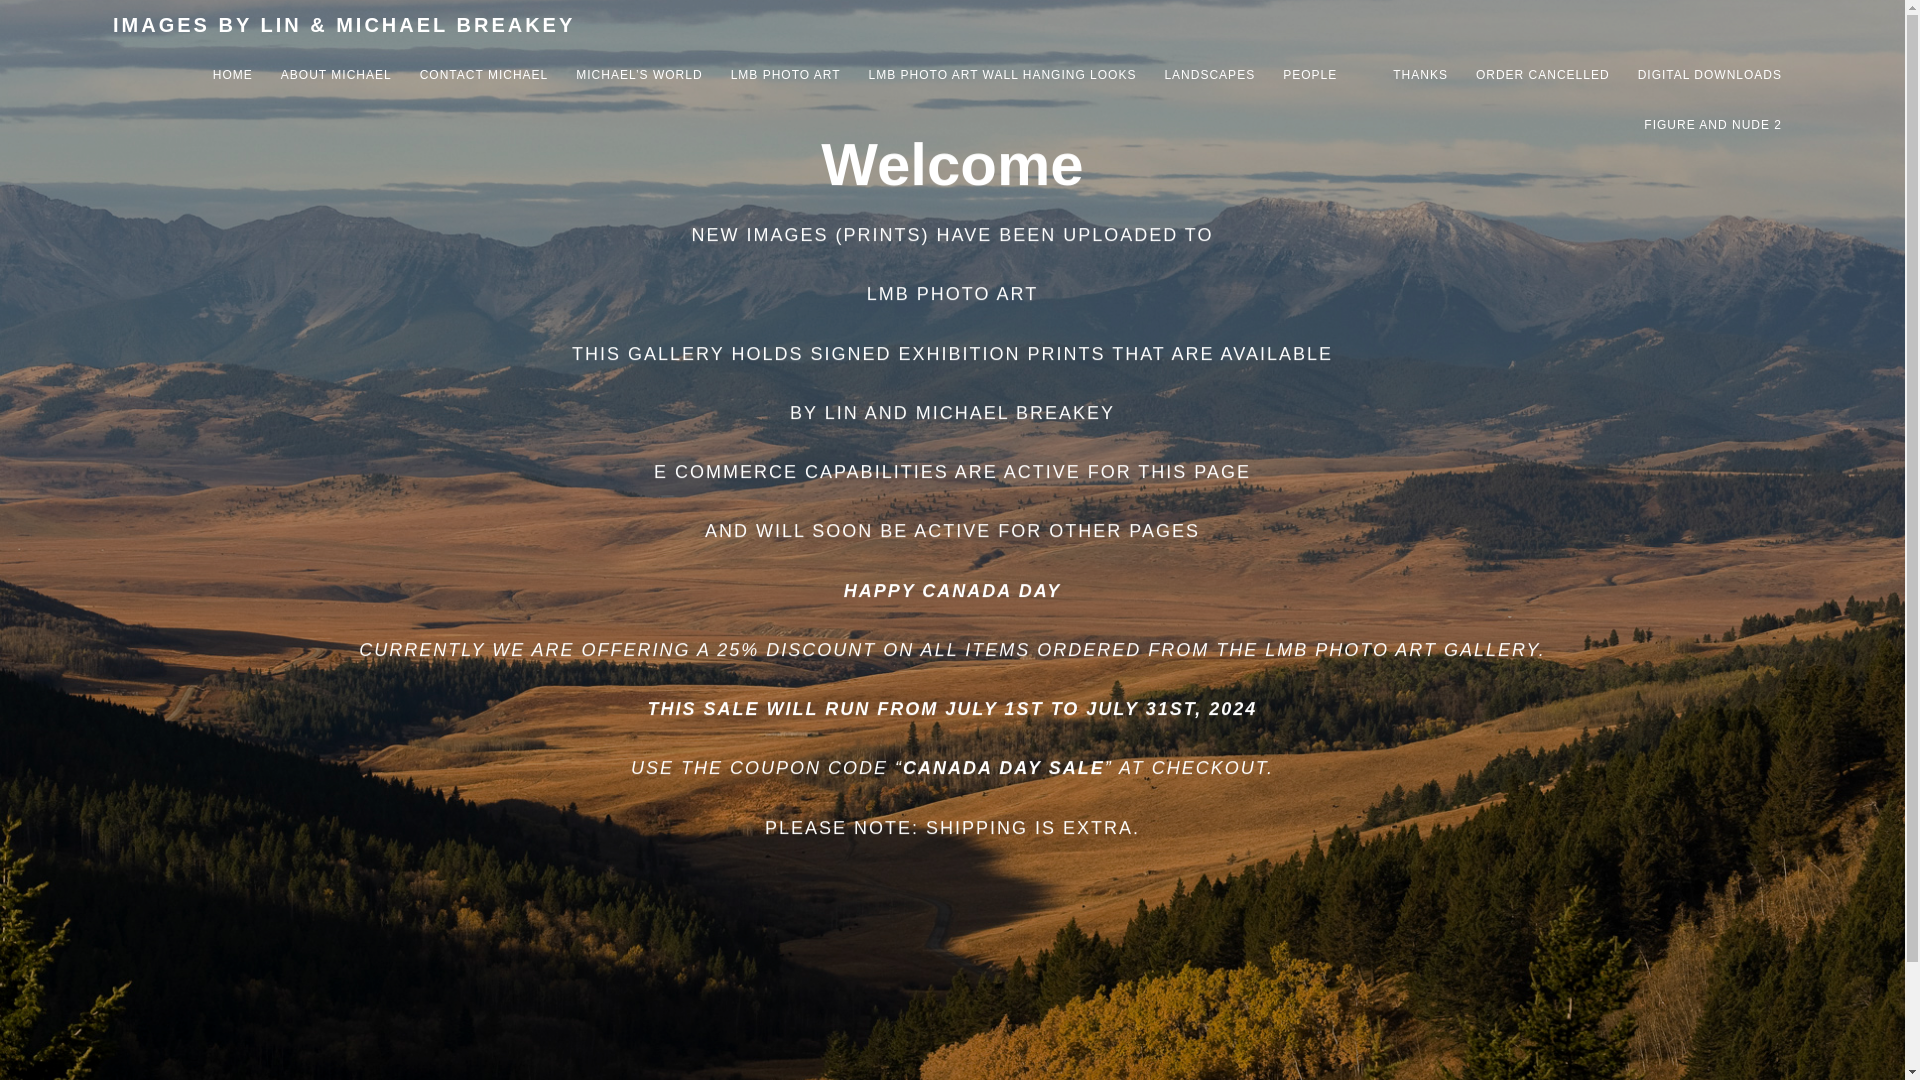 The image size is (1920, 1080). Describe the element at coordinates (336, 74) in the screenshot. I see `ABOUT MICHAEL` at that location.